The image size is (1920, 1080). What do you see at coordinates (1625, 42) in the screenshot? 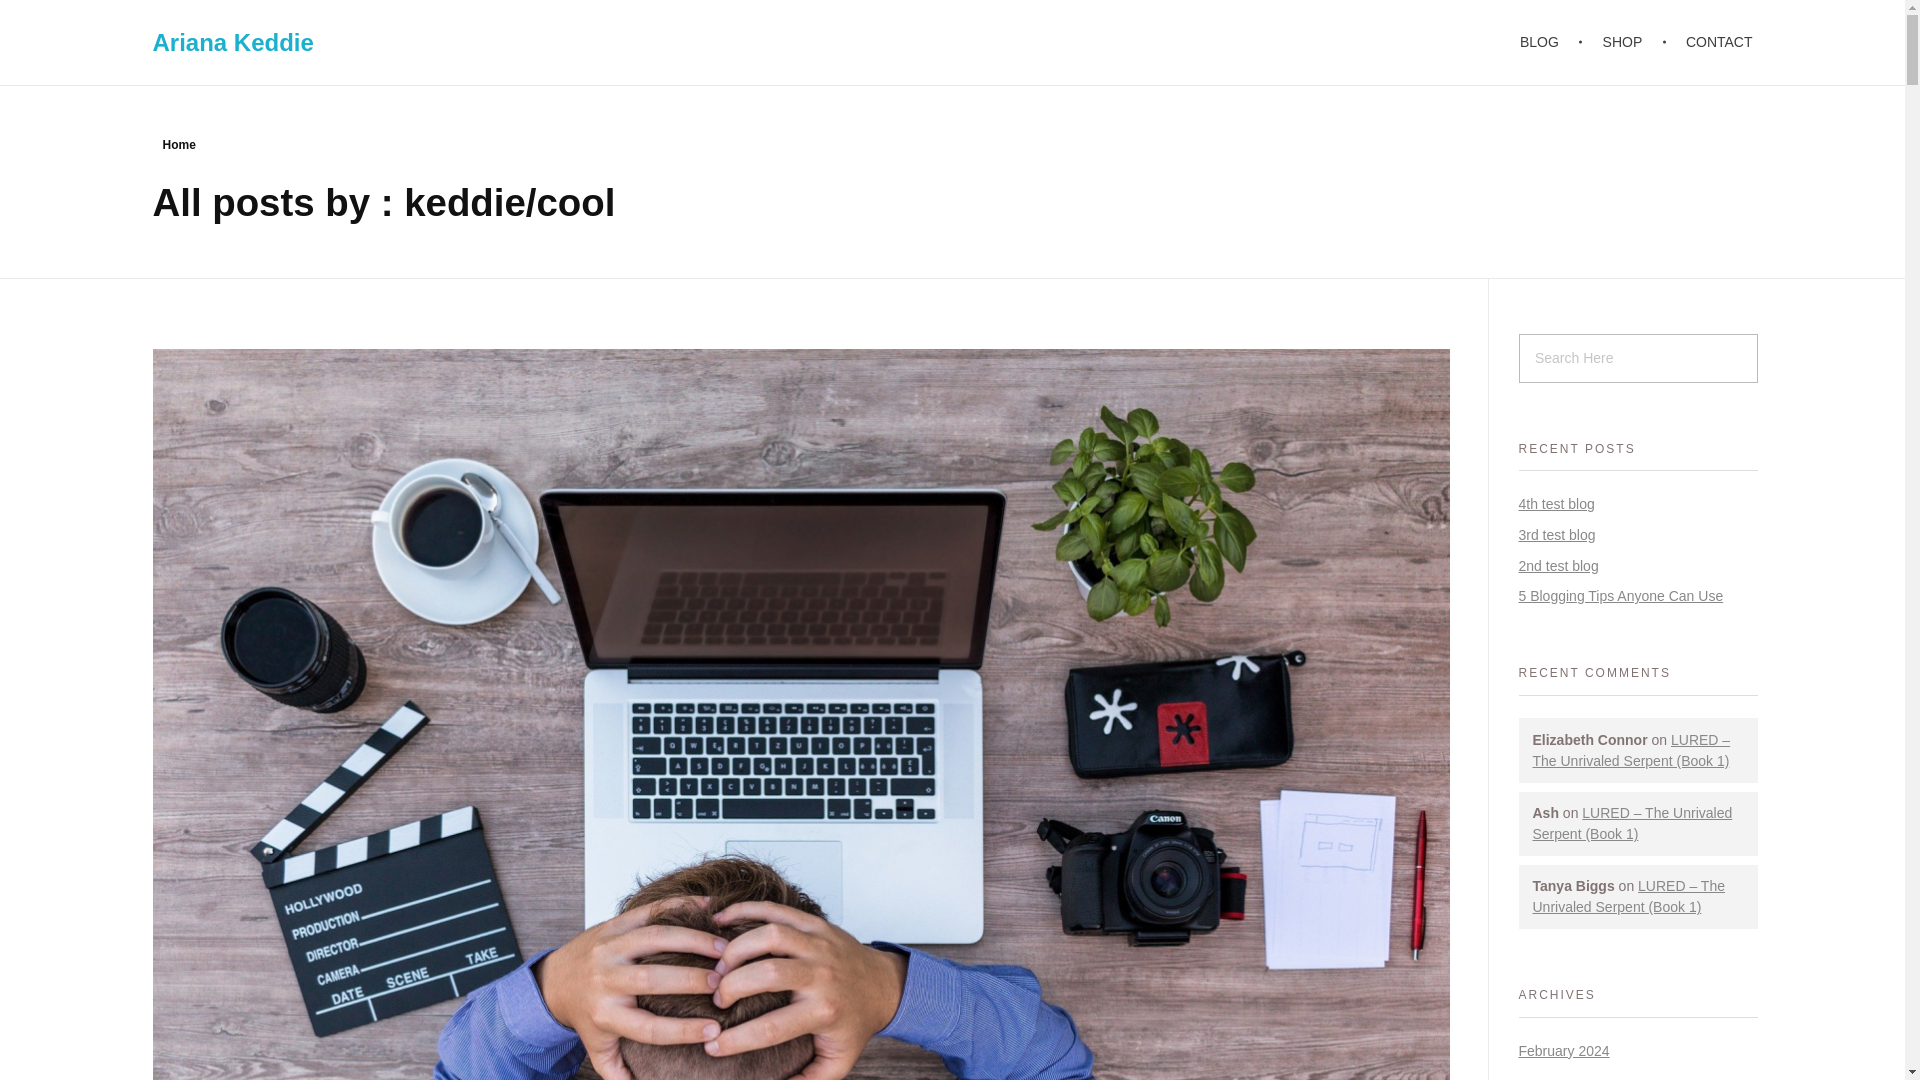
I see `SHOP` at bounding box center [1625, 42].